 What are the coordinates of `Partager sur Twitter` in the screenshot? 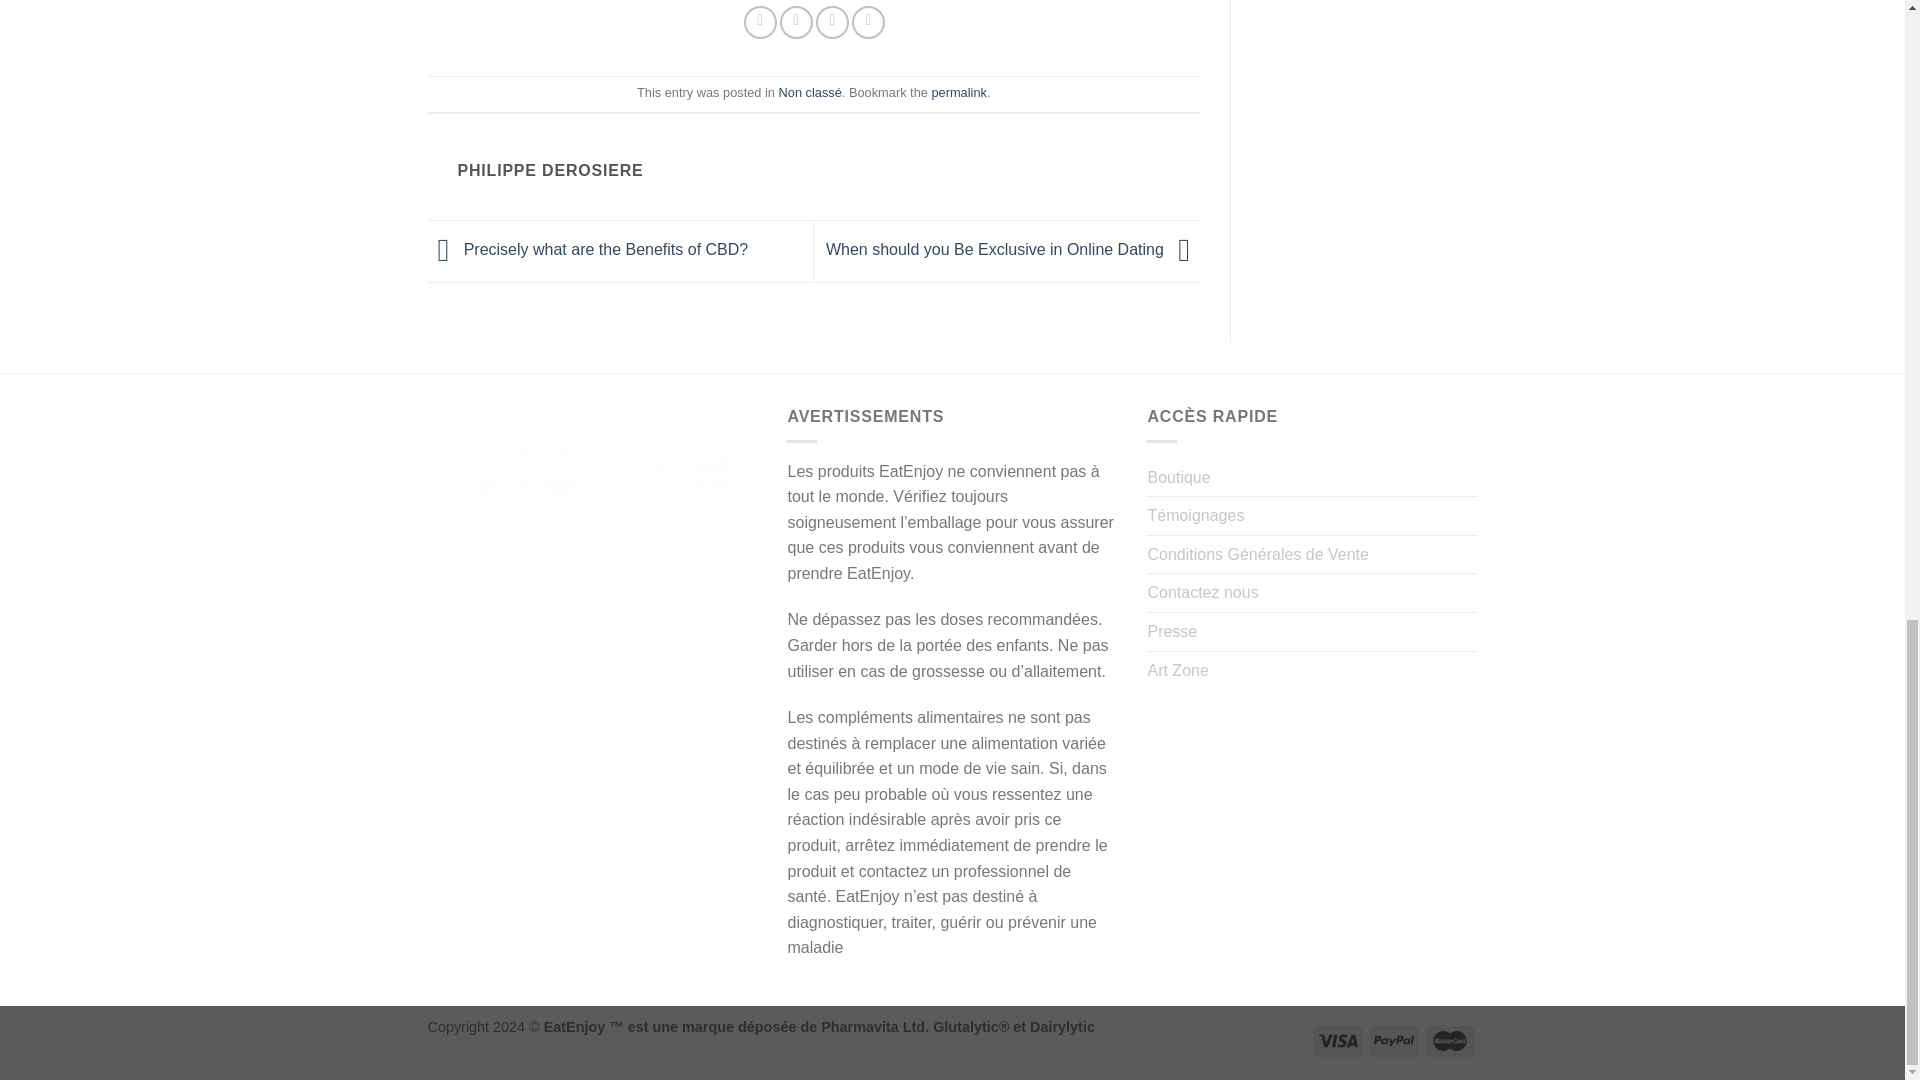 It's located at (796, 22).